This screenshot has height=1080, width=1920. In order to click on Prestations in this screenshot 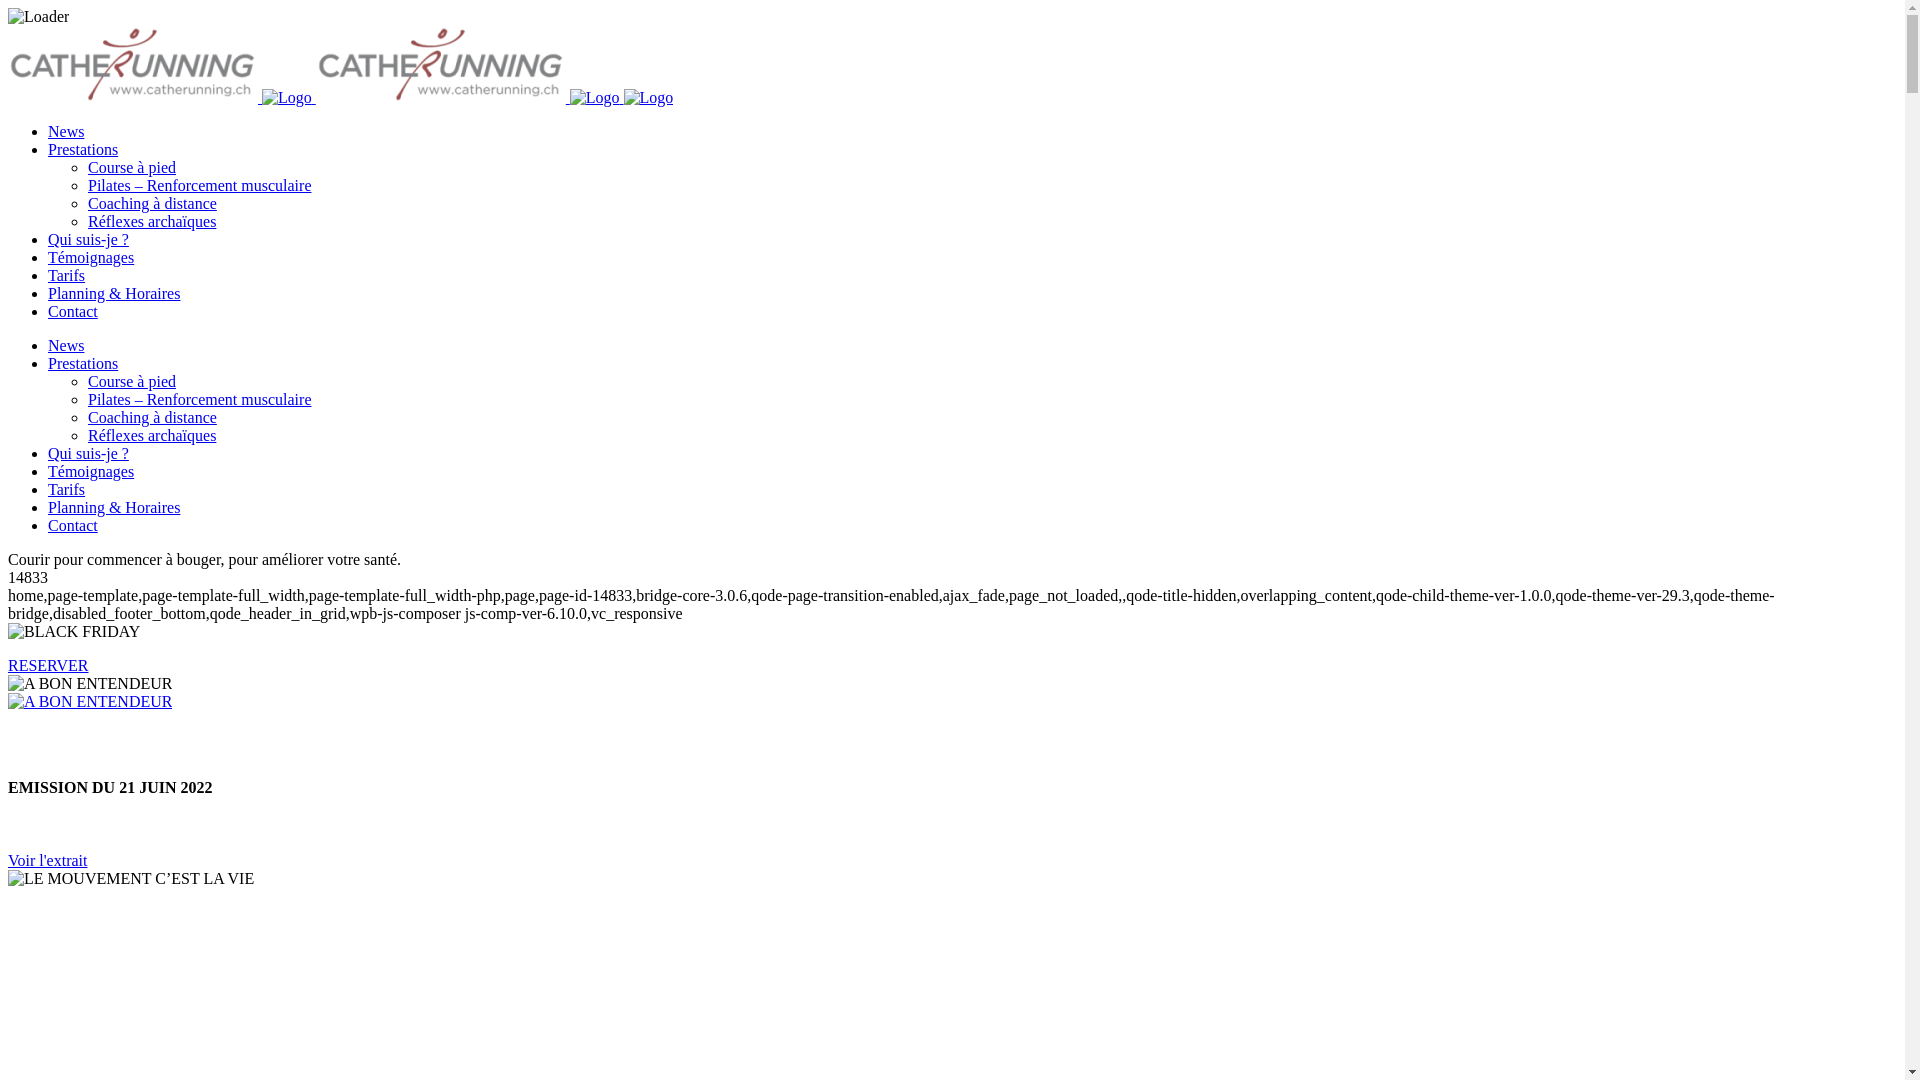, I will do `click(83, 150)`.